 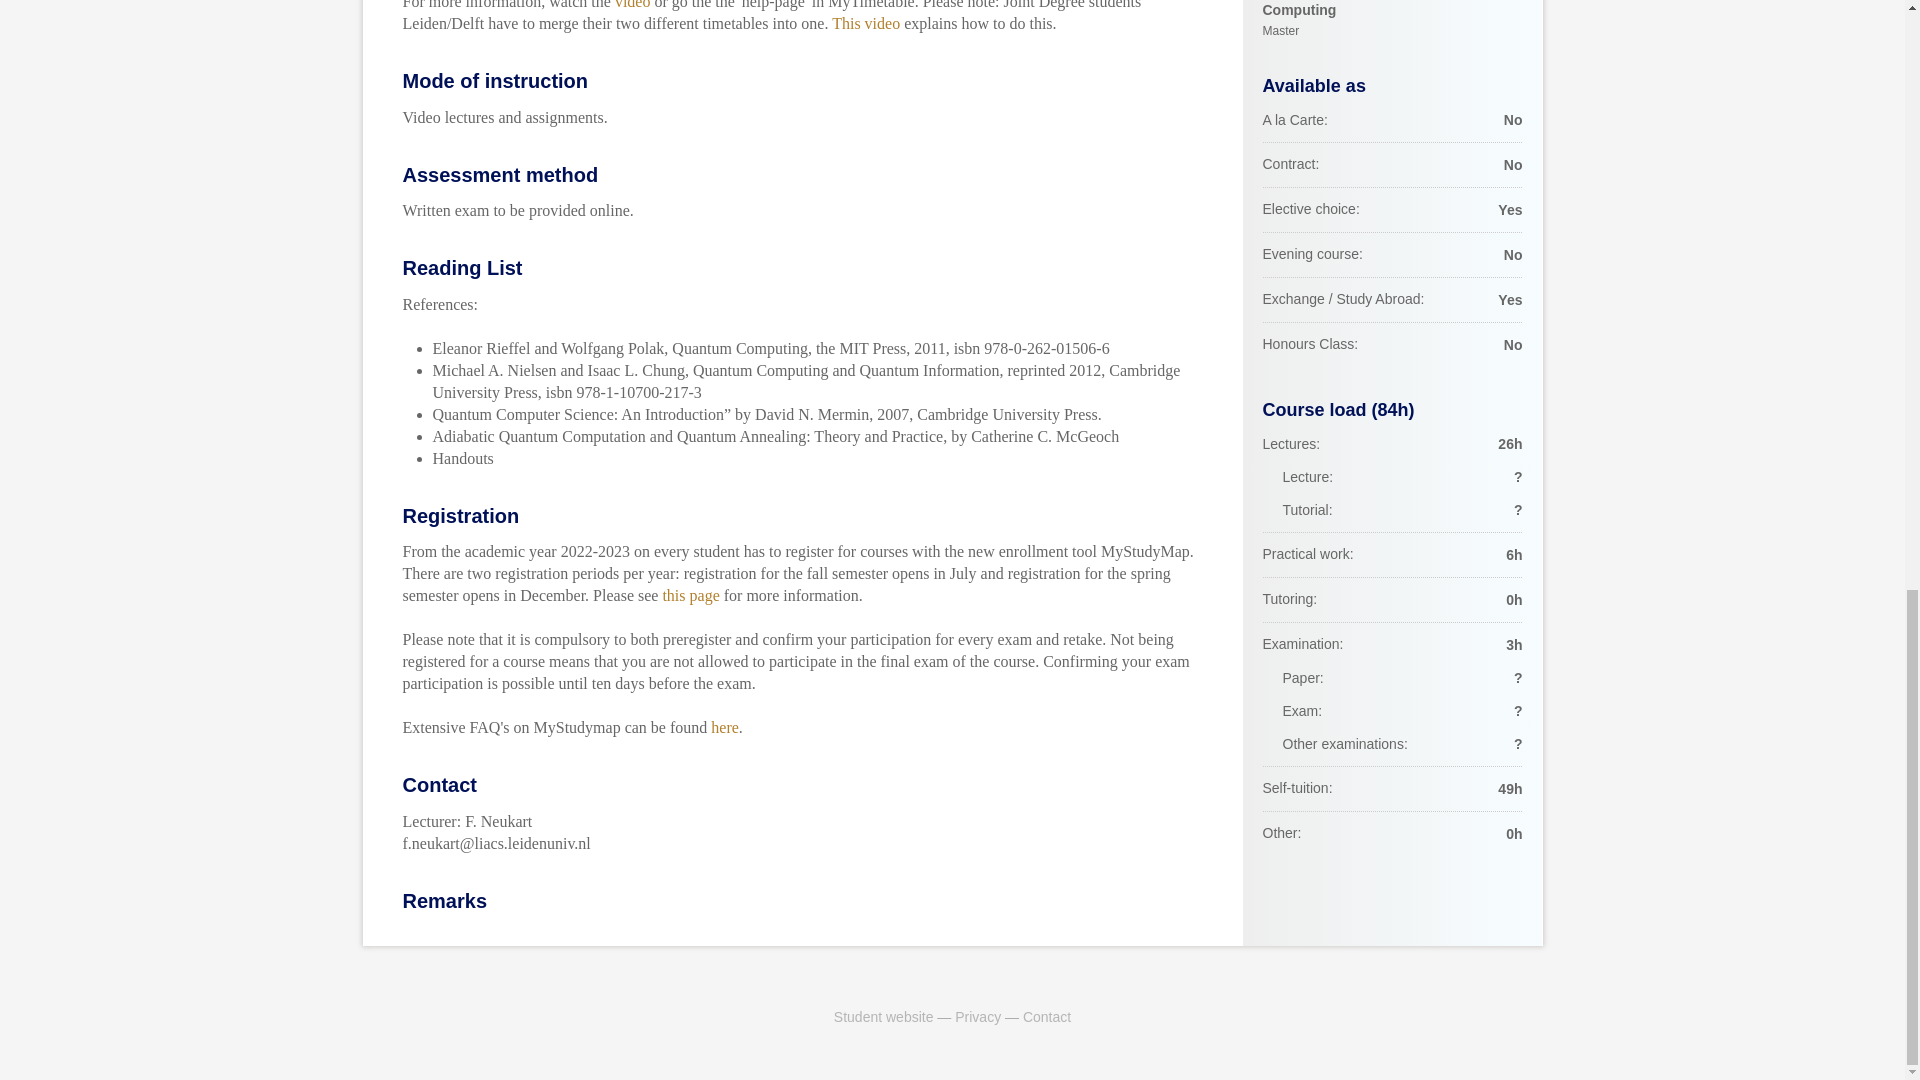 I want to click on This video, so click(x=866, y=24).